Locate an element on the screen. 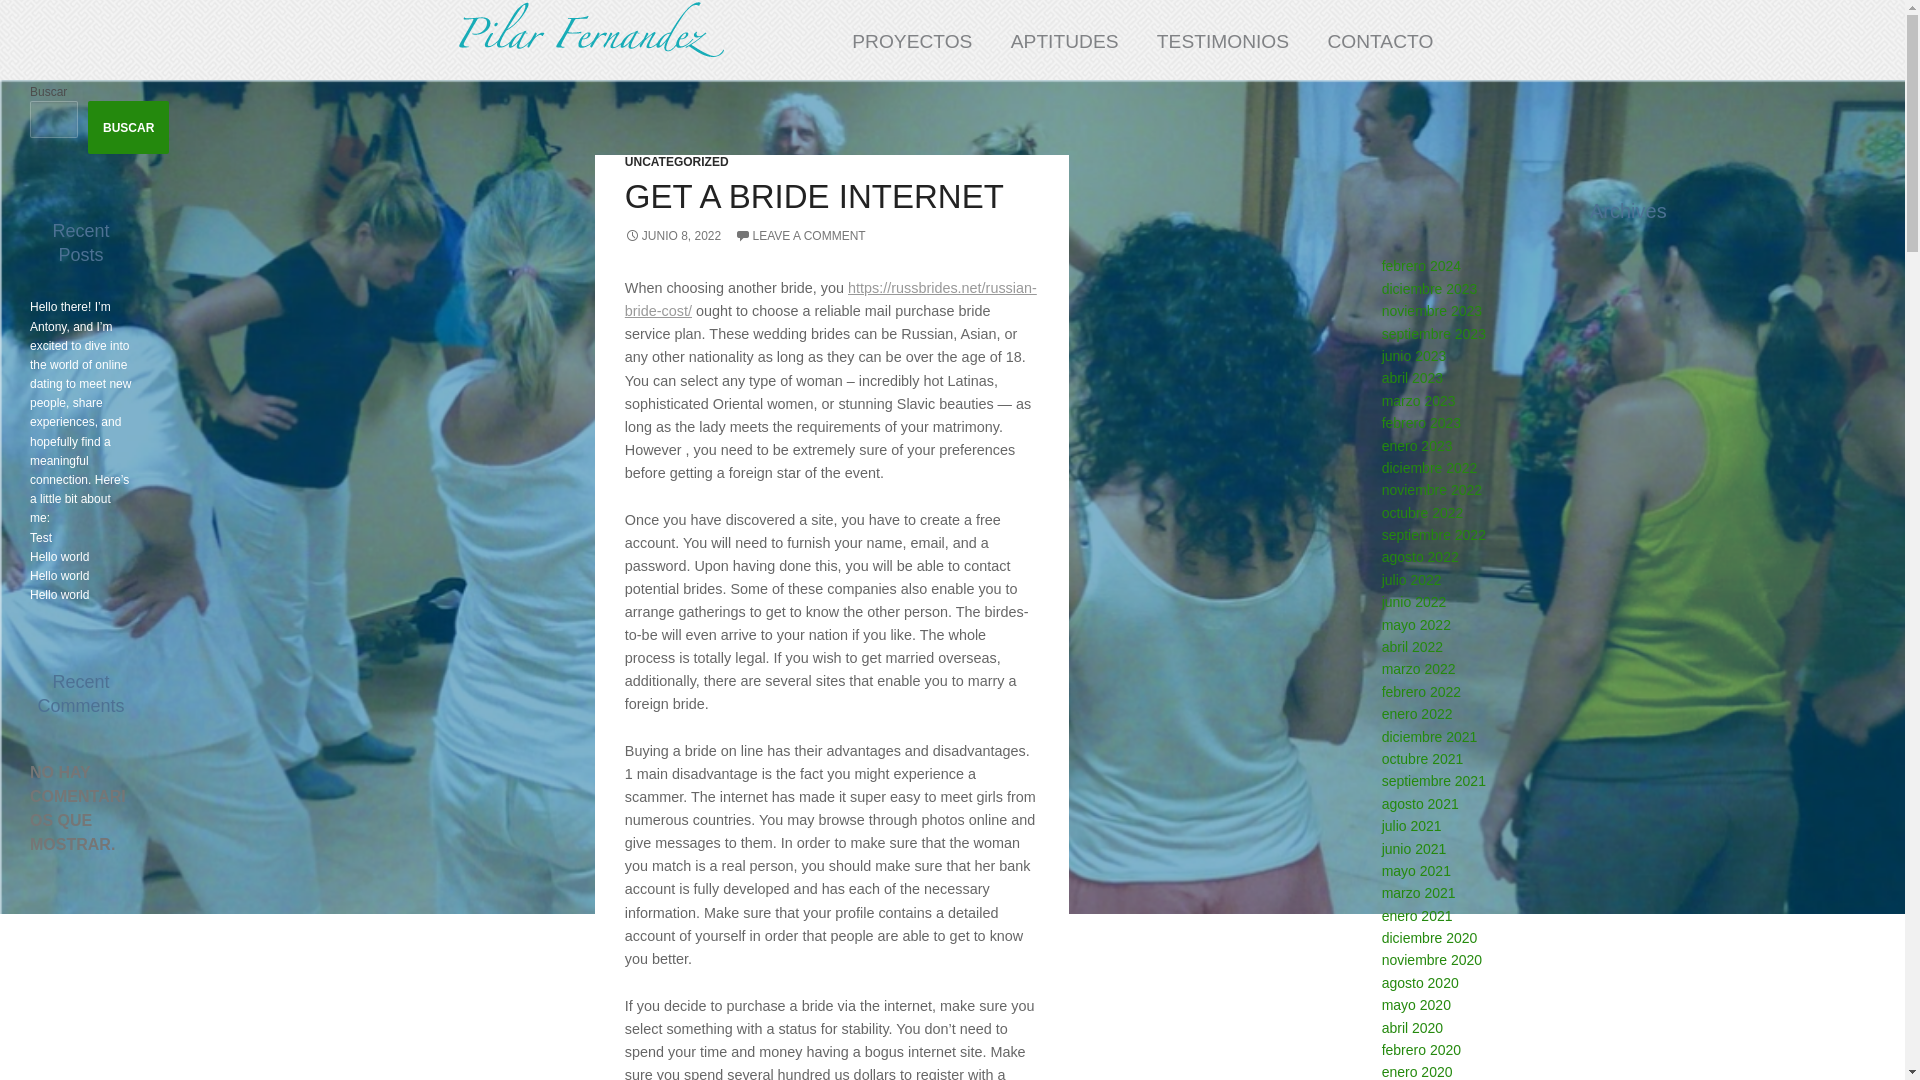 Image resolution: width=1920 pixels, height=1080 pixels. septiembre 2022 is located at coordinates (1434, 535).